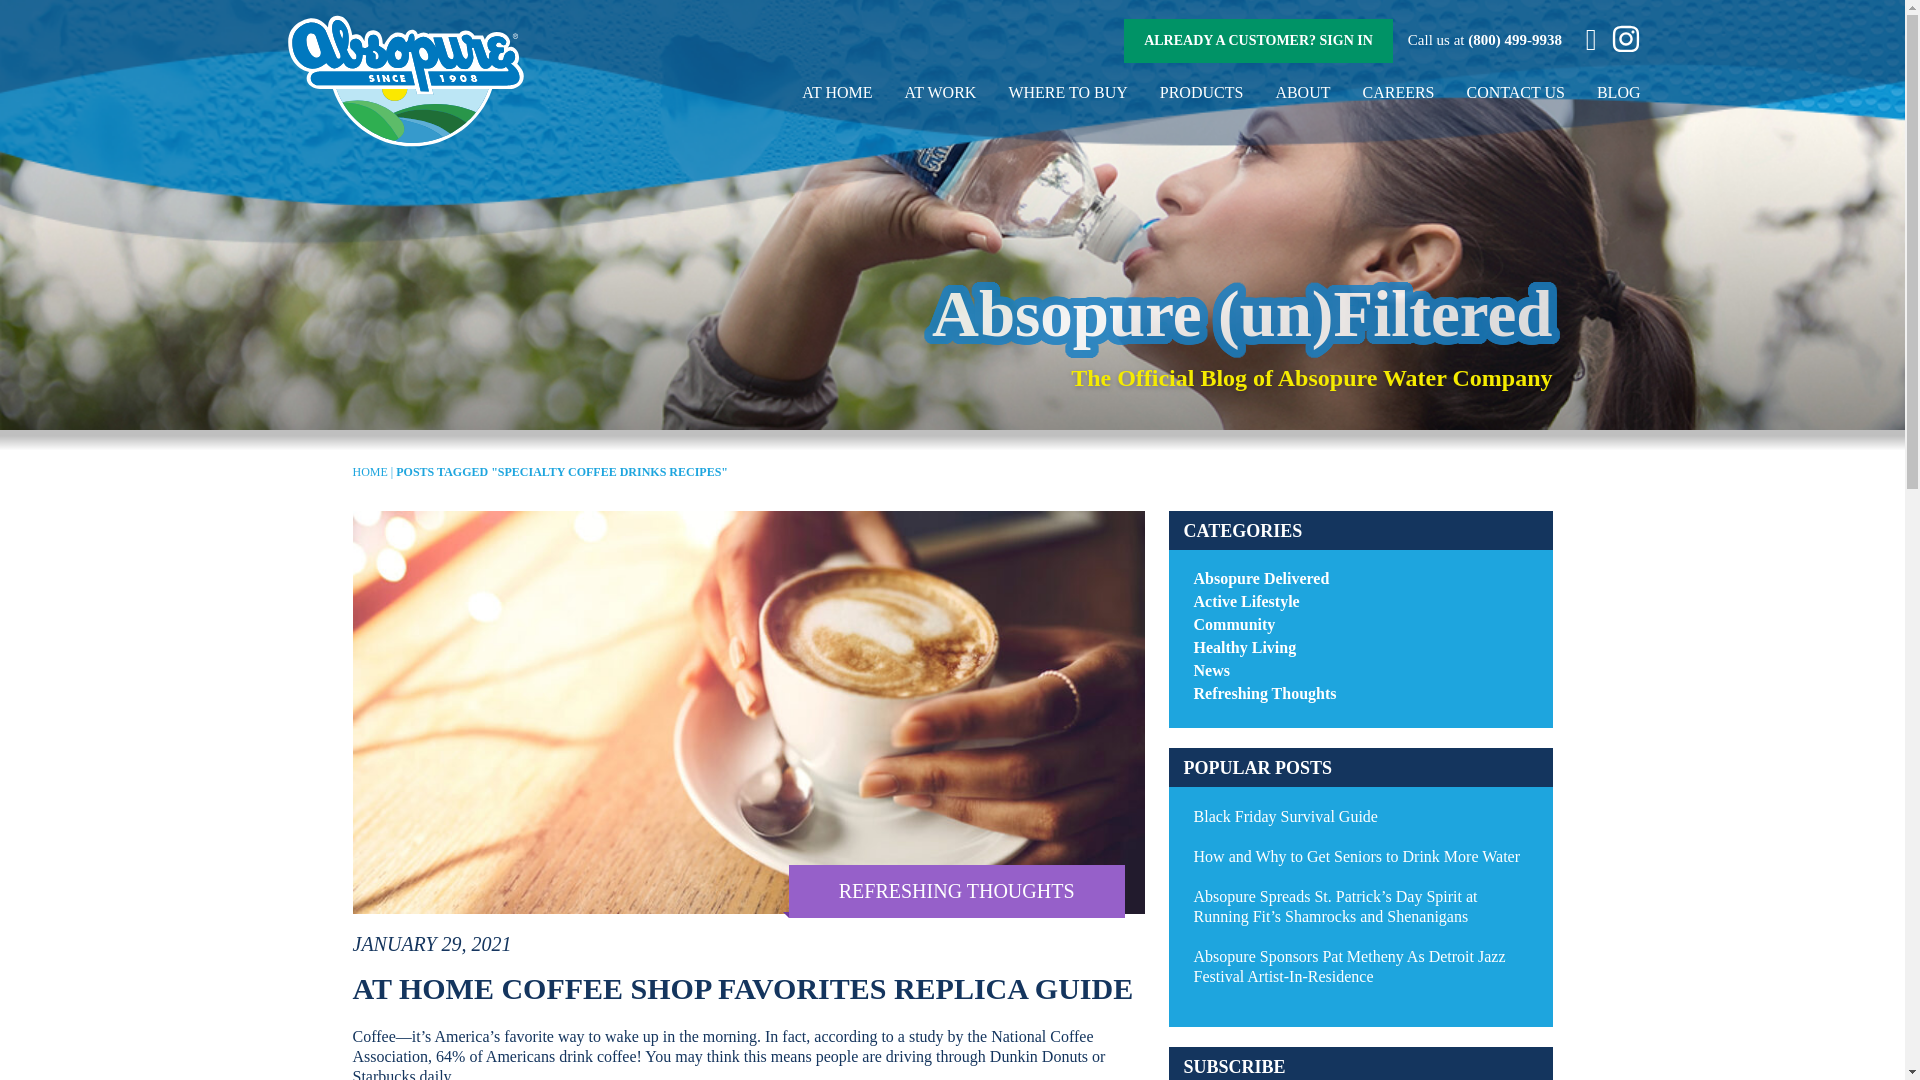  Describe the element at coordinates (1258, 40) in the screenshot. I see `ALREADY A CUSTOMER? SIGN IN` at that location.